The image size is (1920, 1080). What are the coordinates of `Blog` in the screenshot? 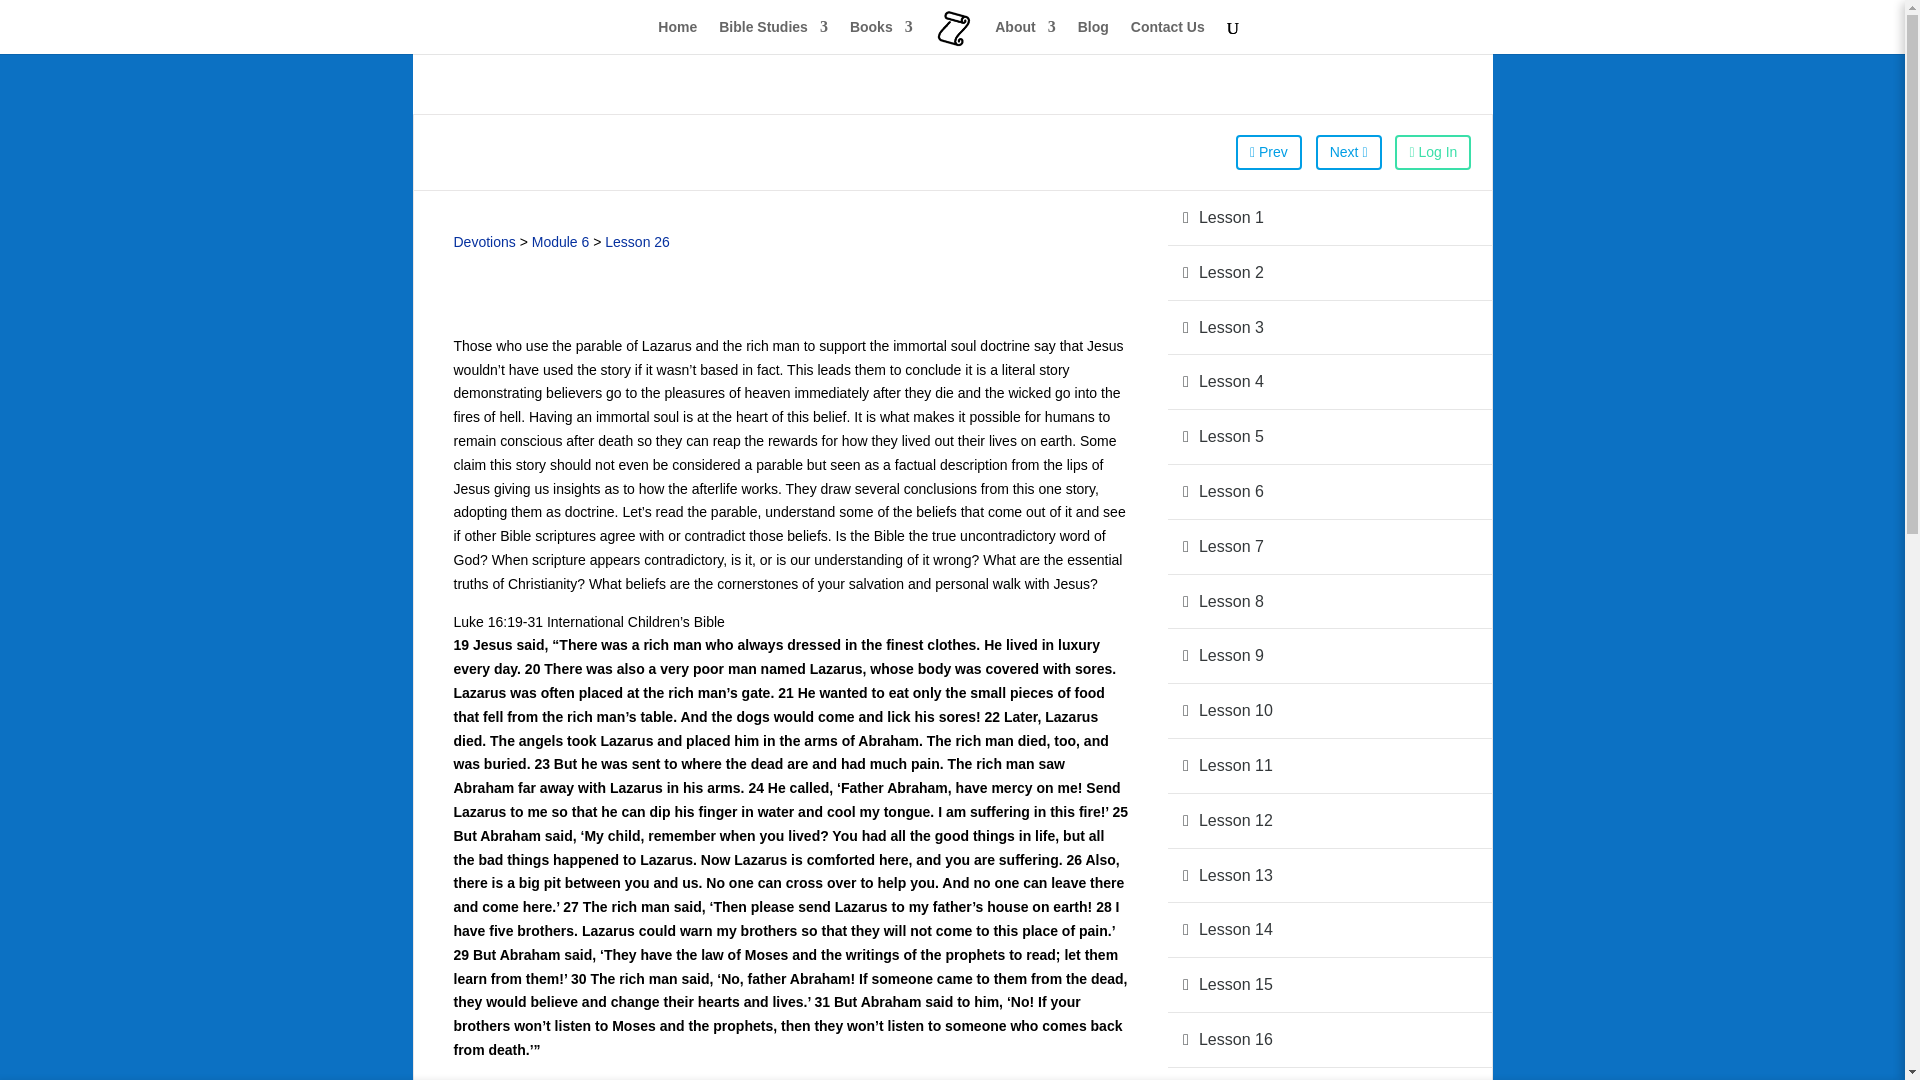 It's located at (1093, 37).